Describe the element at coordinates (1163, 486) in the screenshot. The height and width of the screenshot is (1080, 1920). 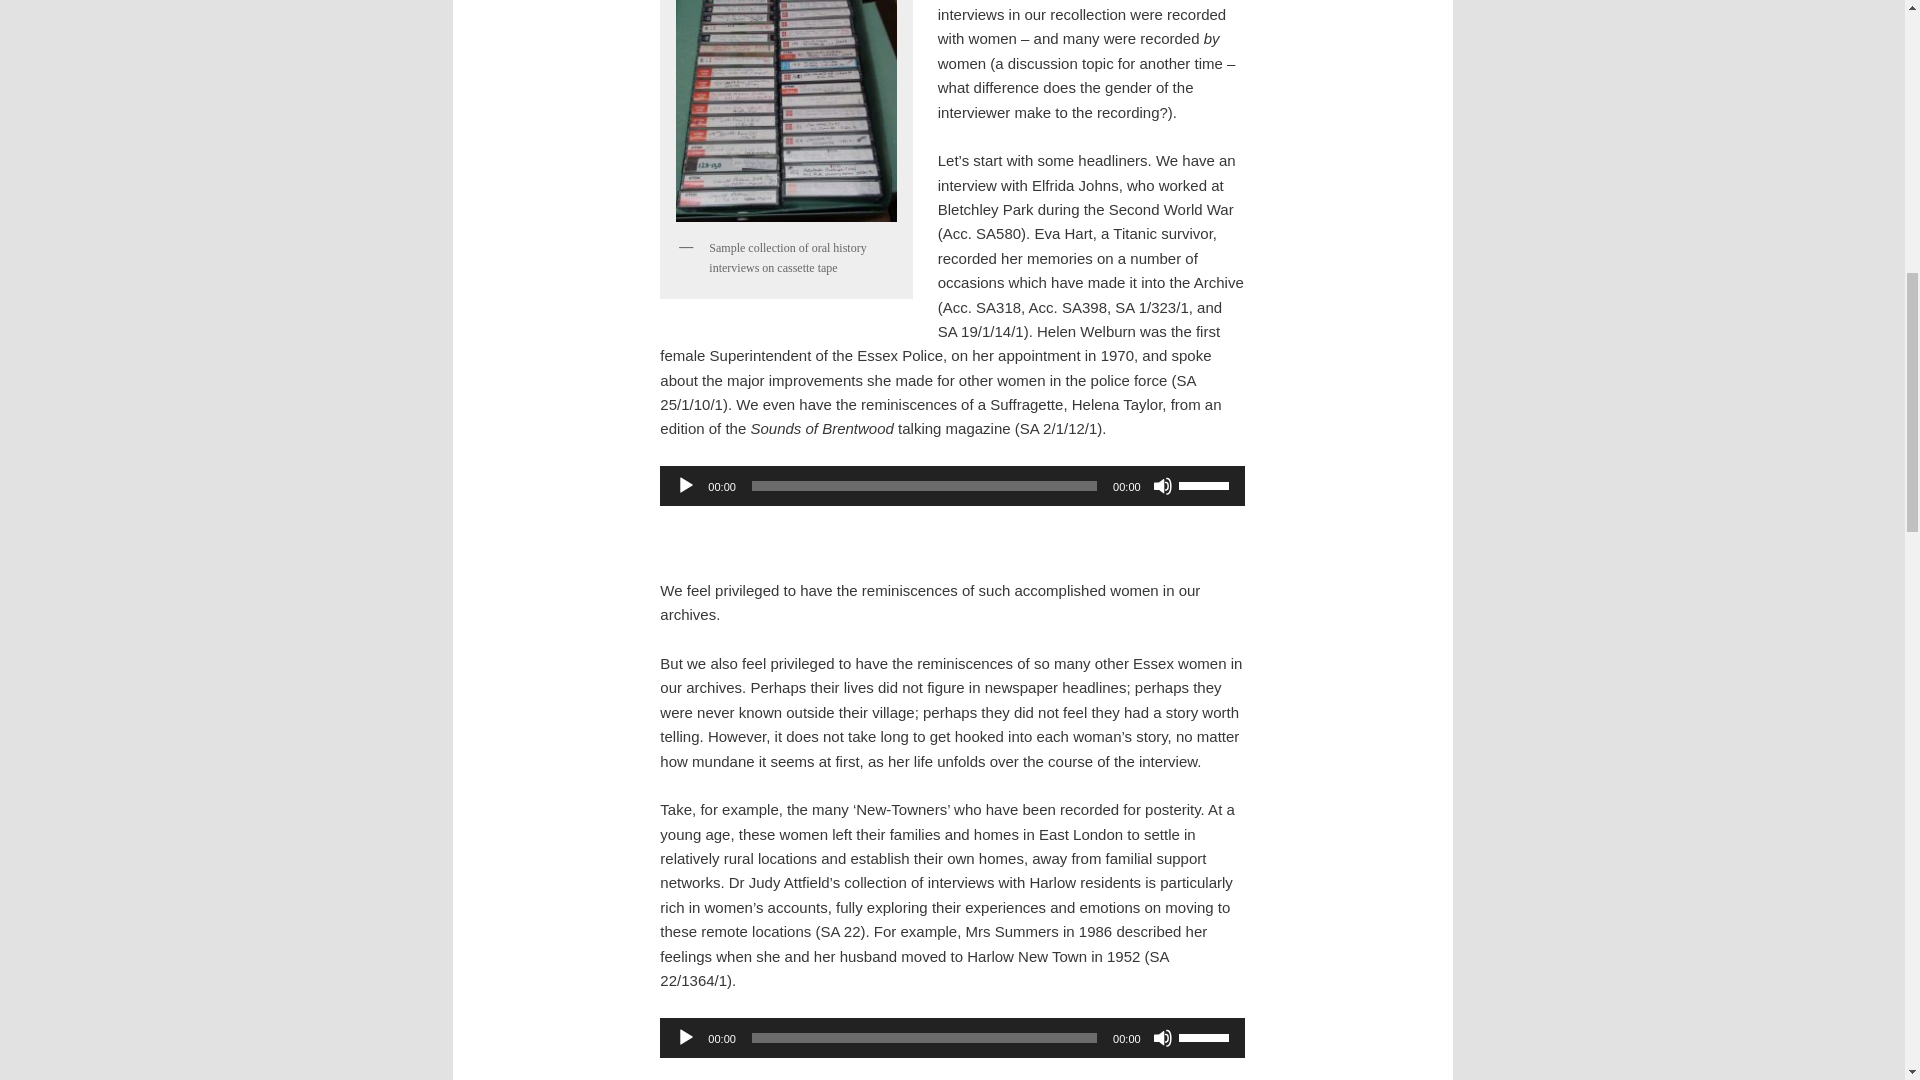
I see `Mute` at that location.